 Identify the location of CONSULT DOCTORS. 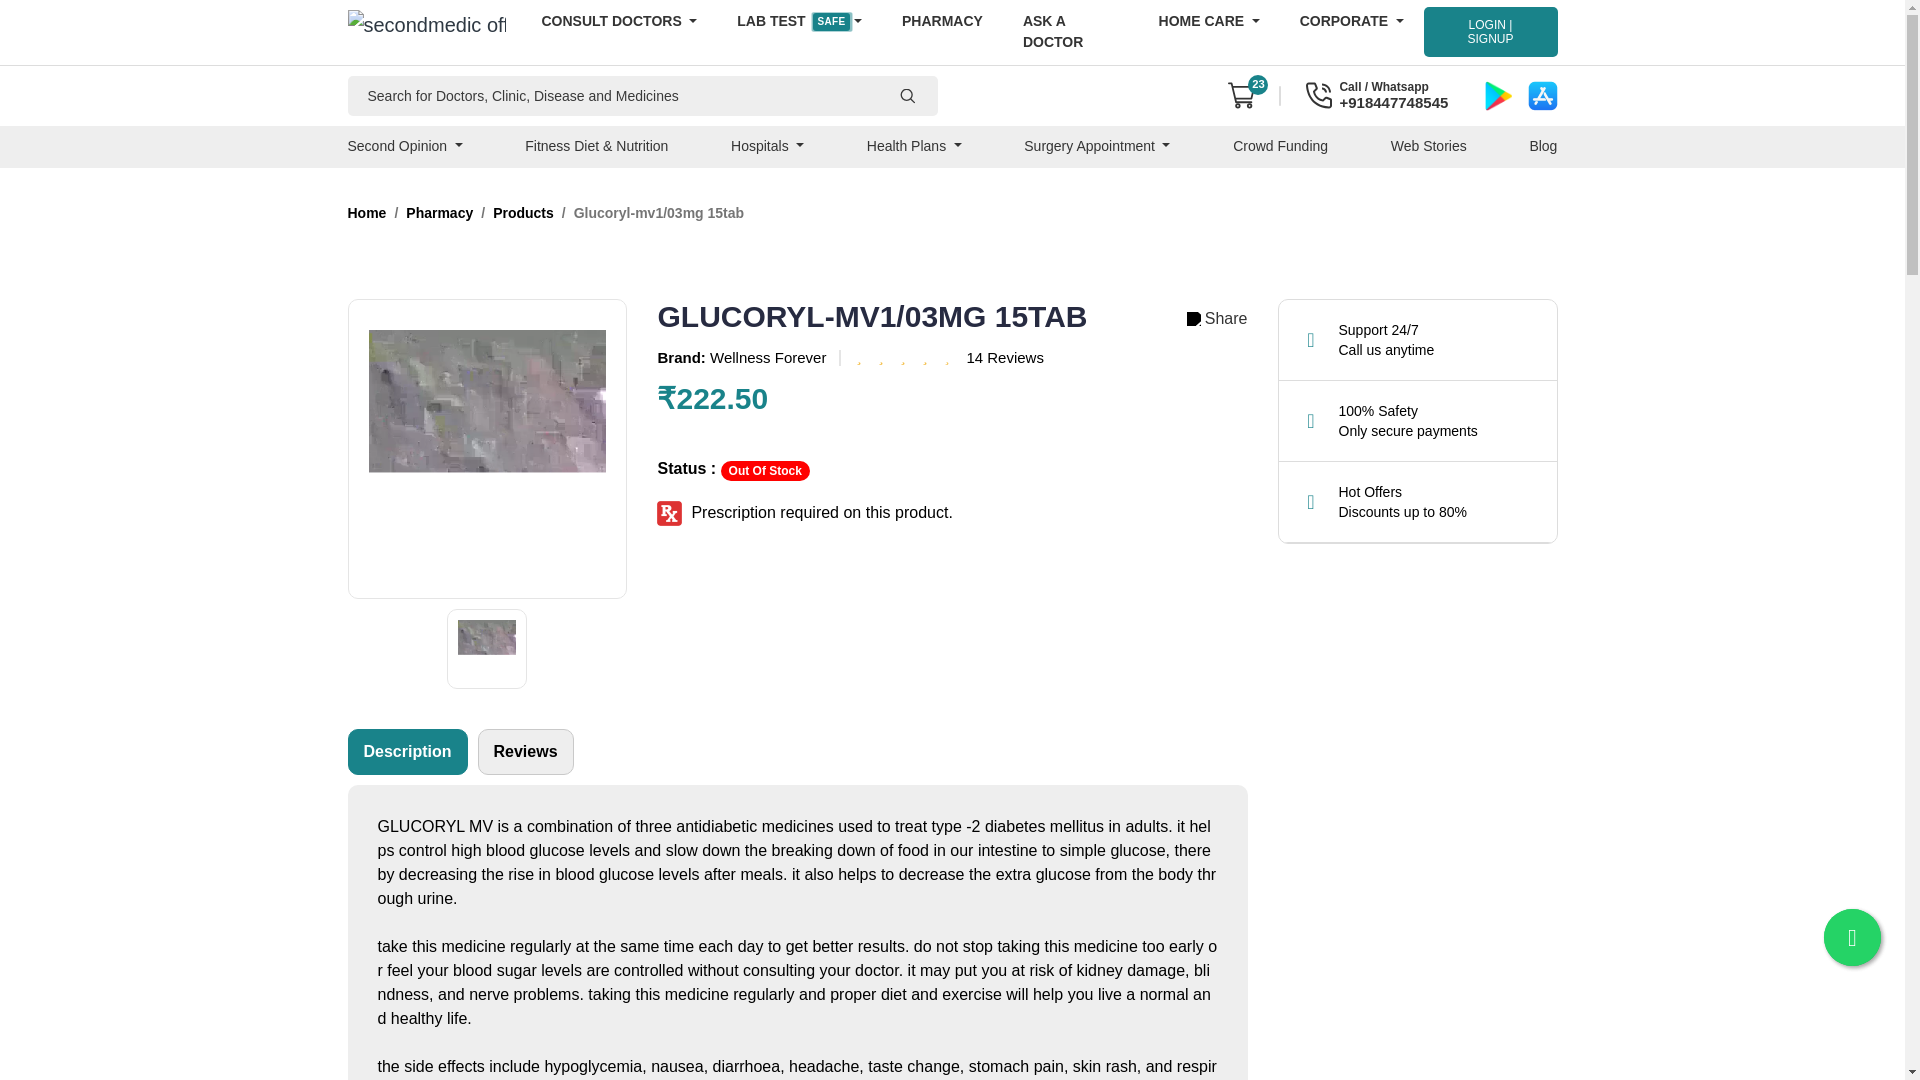
(620, 21).